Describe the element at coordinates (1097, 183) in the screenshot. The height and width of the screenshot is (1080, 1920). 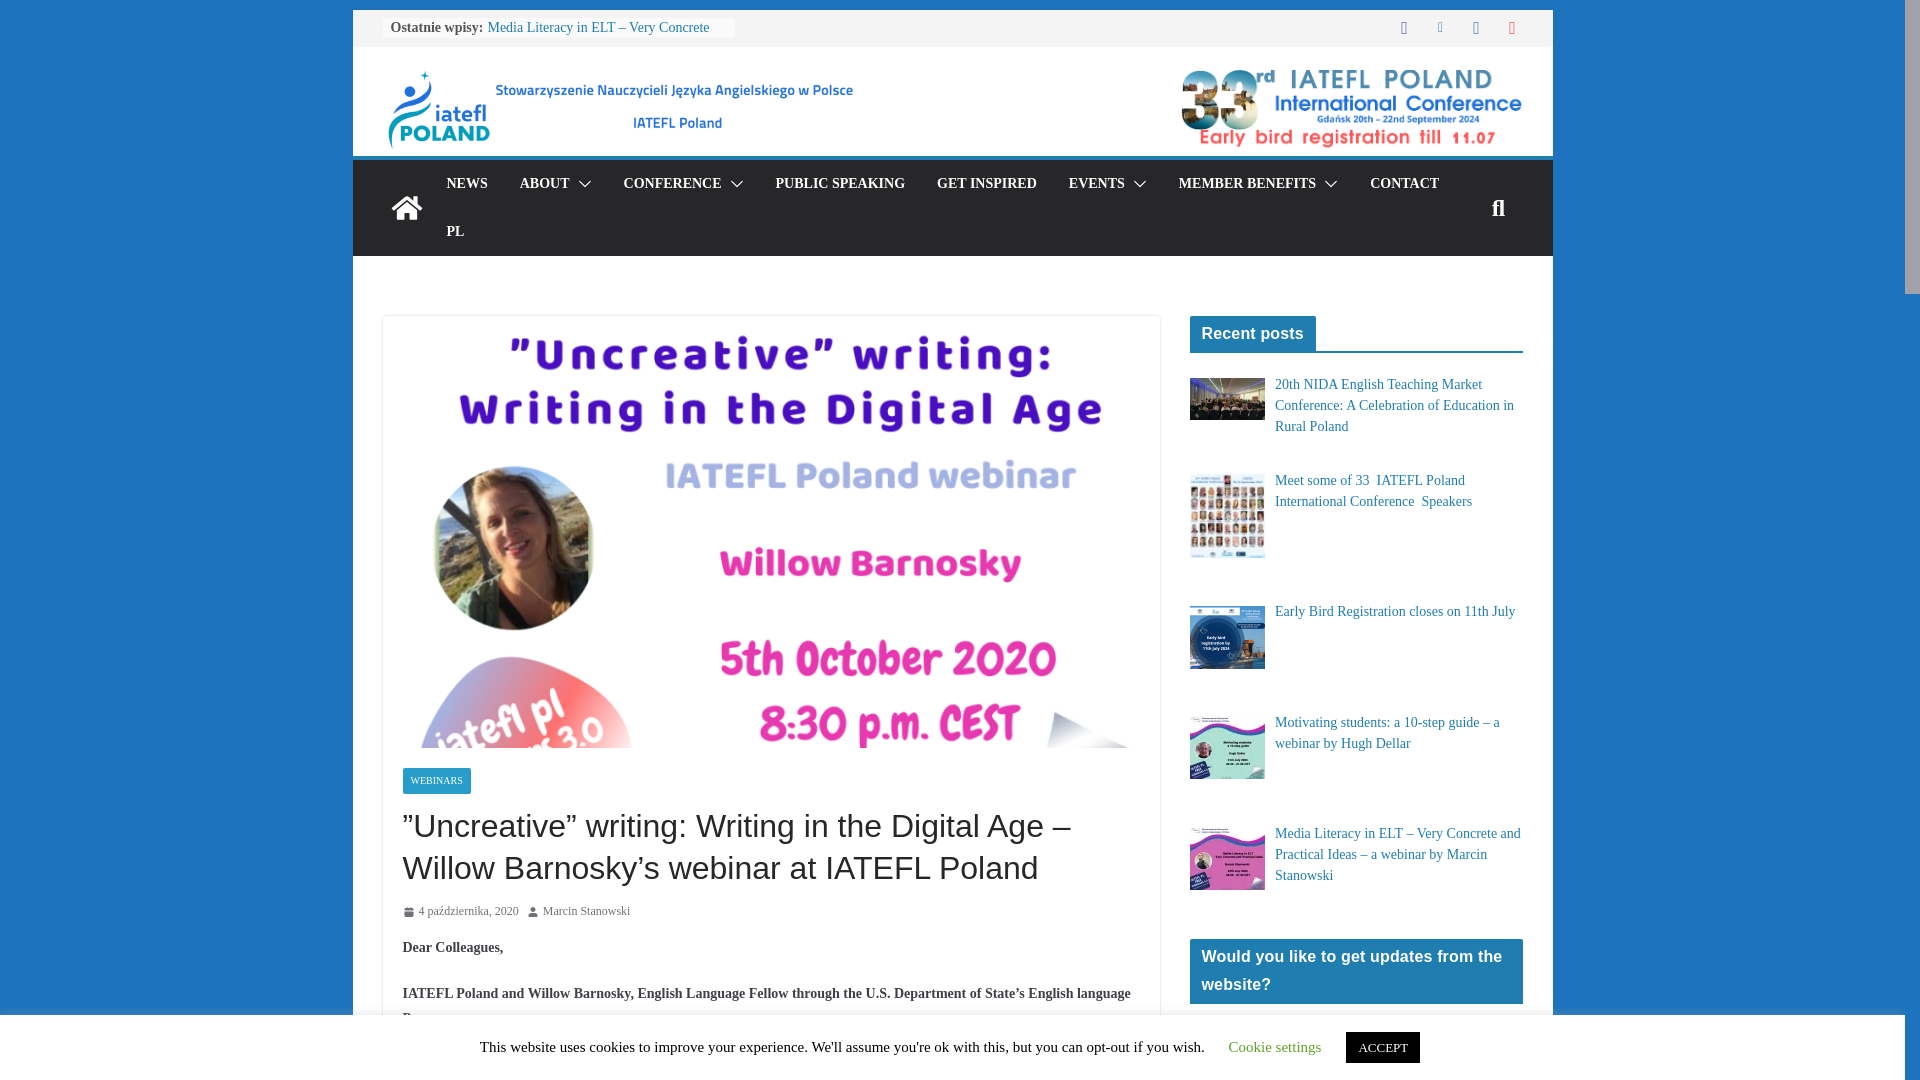
I see `EVENTS` at that location.